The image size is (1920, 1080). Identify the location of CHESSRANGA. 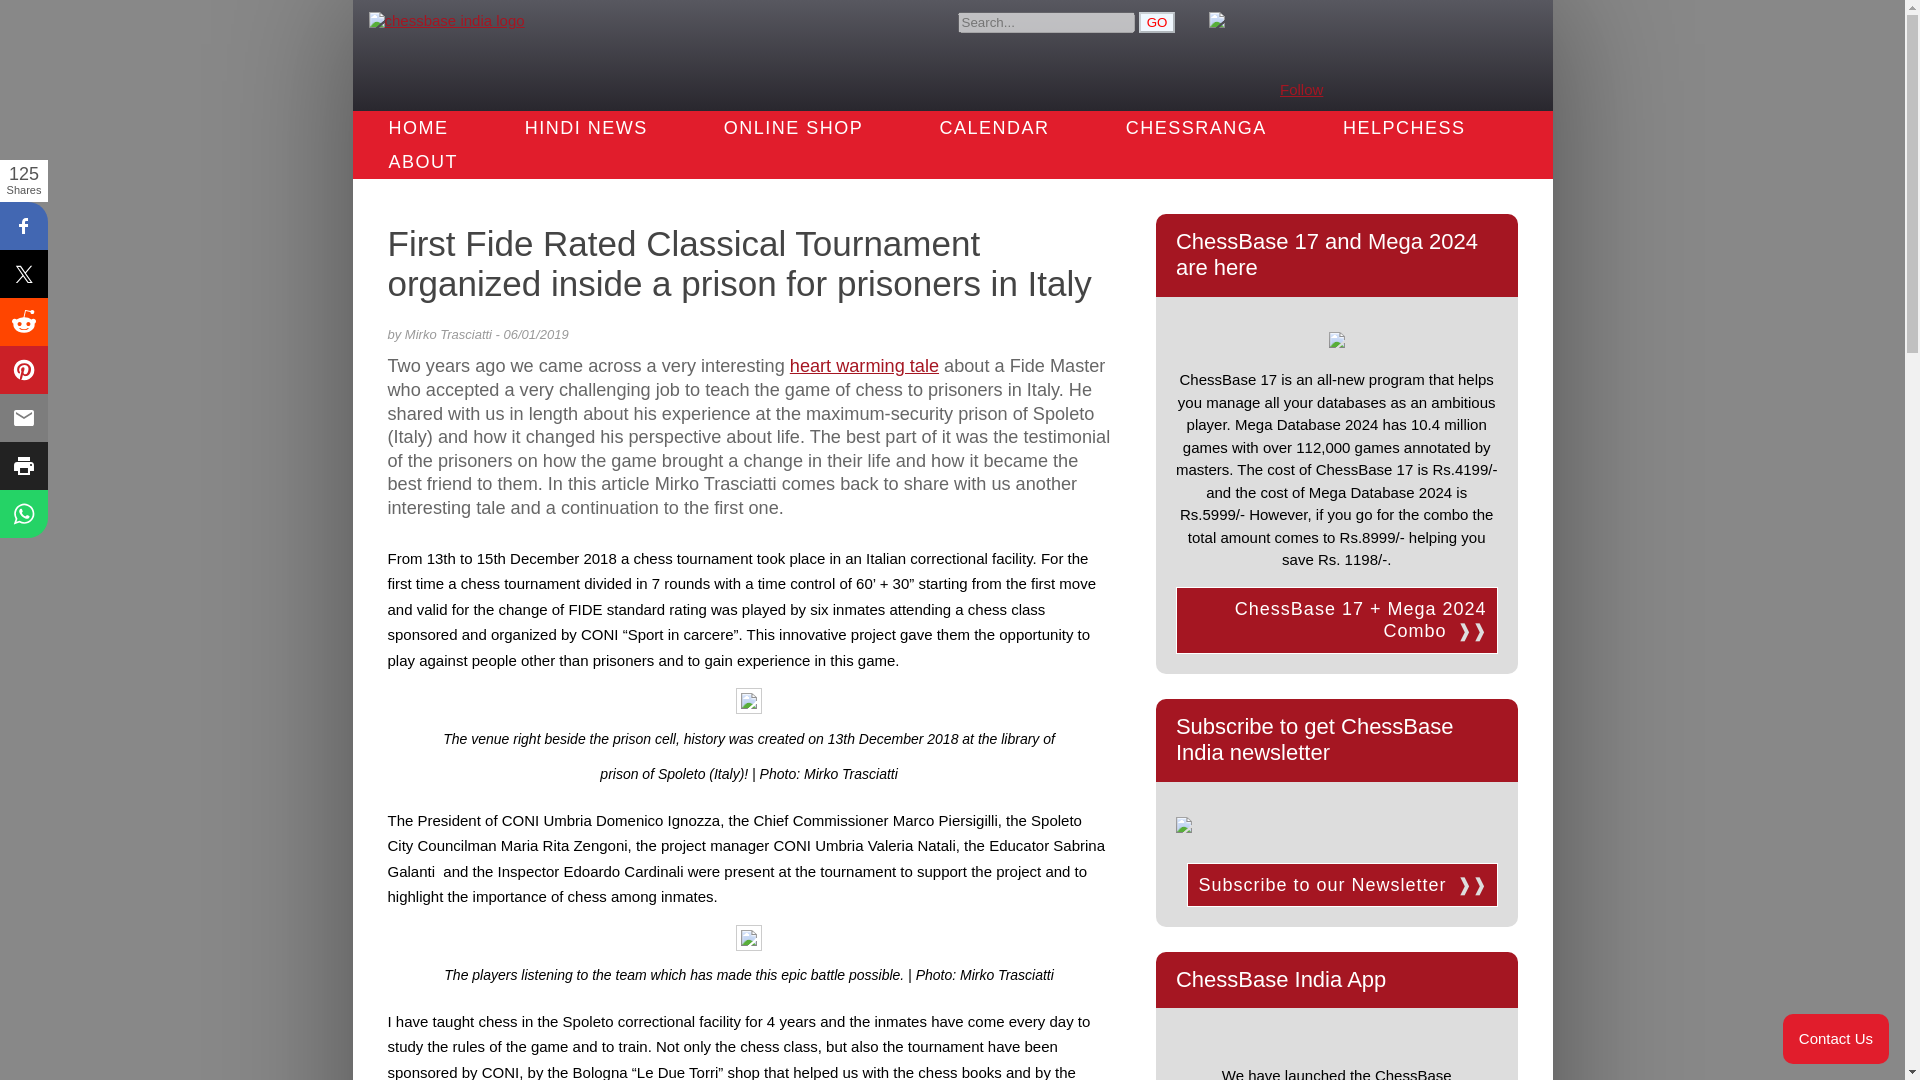
(1196, 128).